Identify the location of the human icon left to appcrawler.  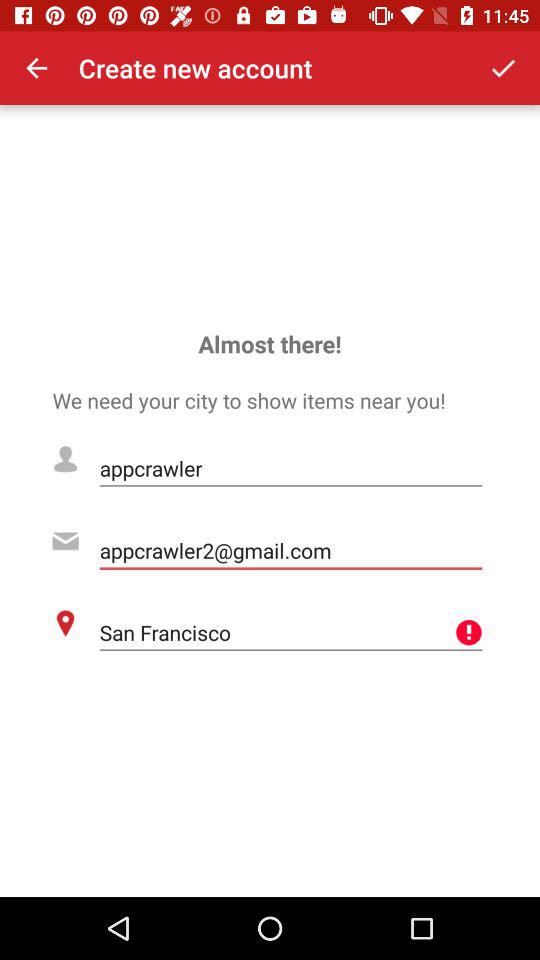
(65, 460).